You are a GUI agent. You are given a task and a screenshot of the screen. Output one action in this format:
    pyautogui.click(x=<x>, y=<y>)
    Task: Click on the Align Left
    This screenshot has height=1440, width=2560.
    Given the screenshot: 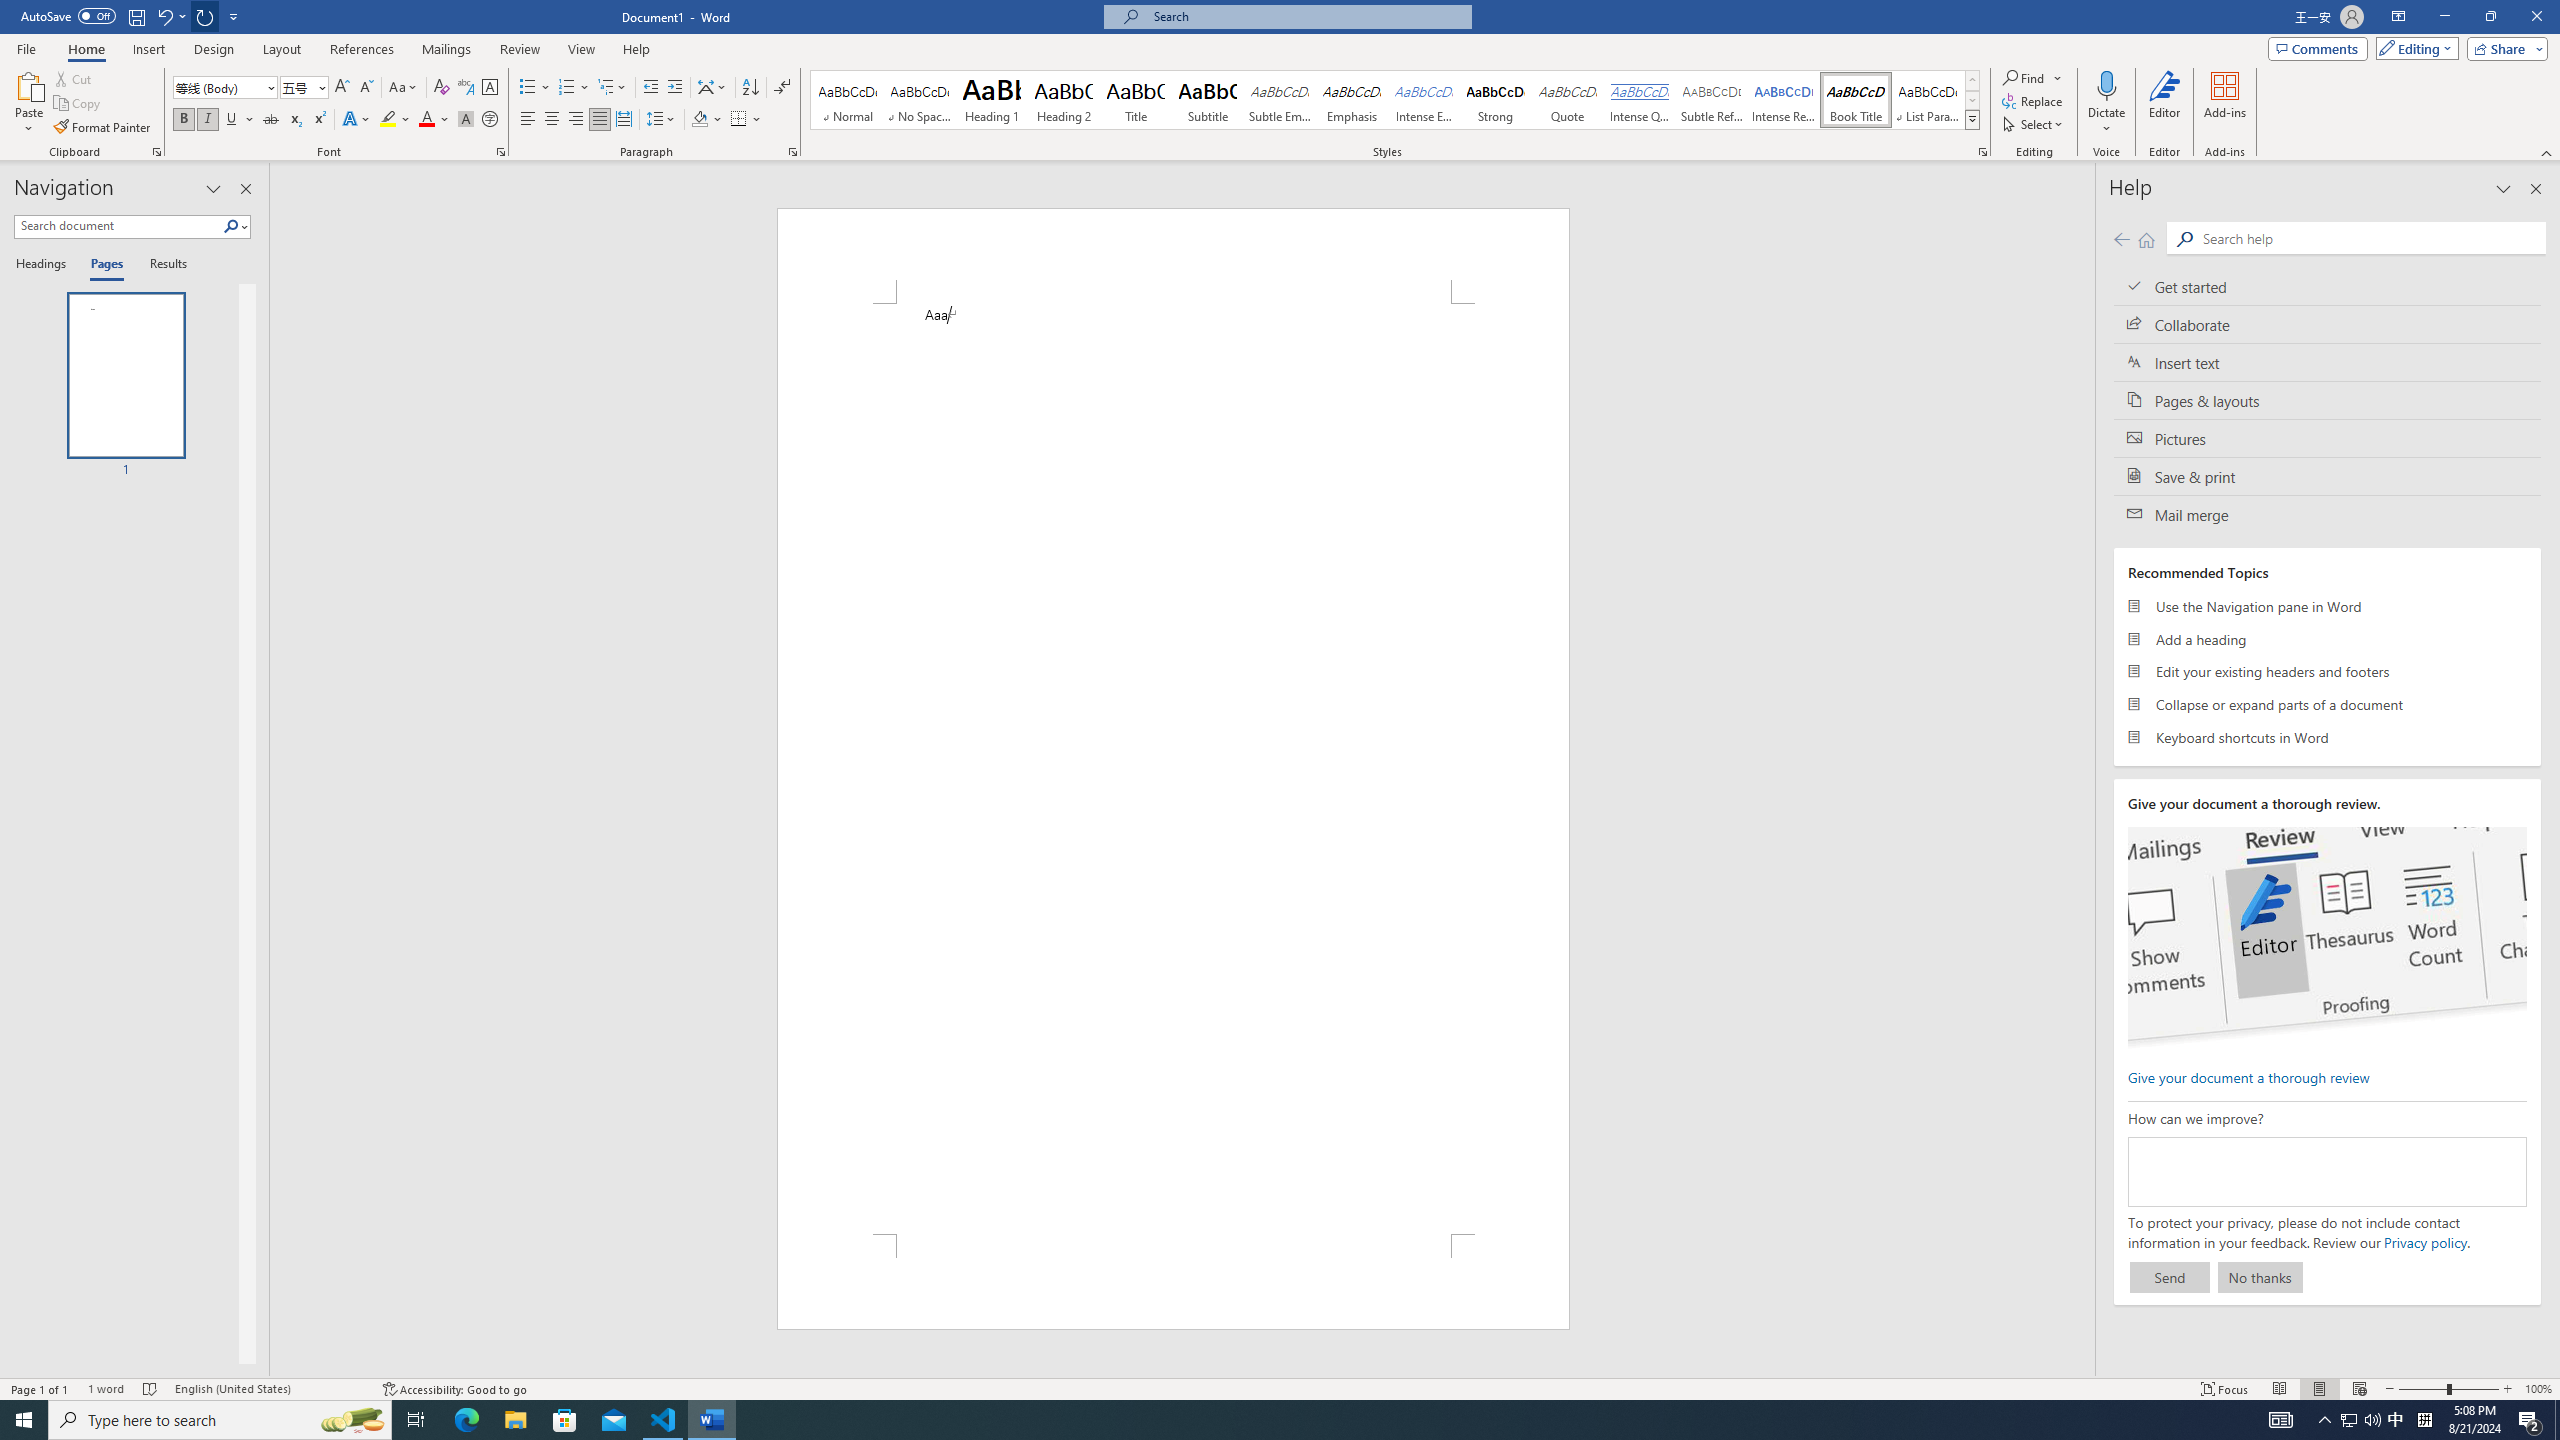 What is the action you would take?
    pyautogui.click(x=528, y=120)
    